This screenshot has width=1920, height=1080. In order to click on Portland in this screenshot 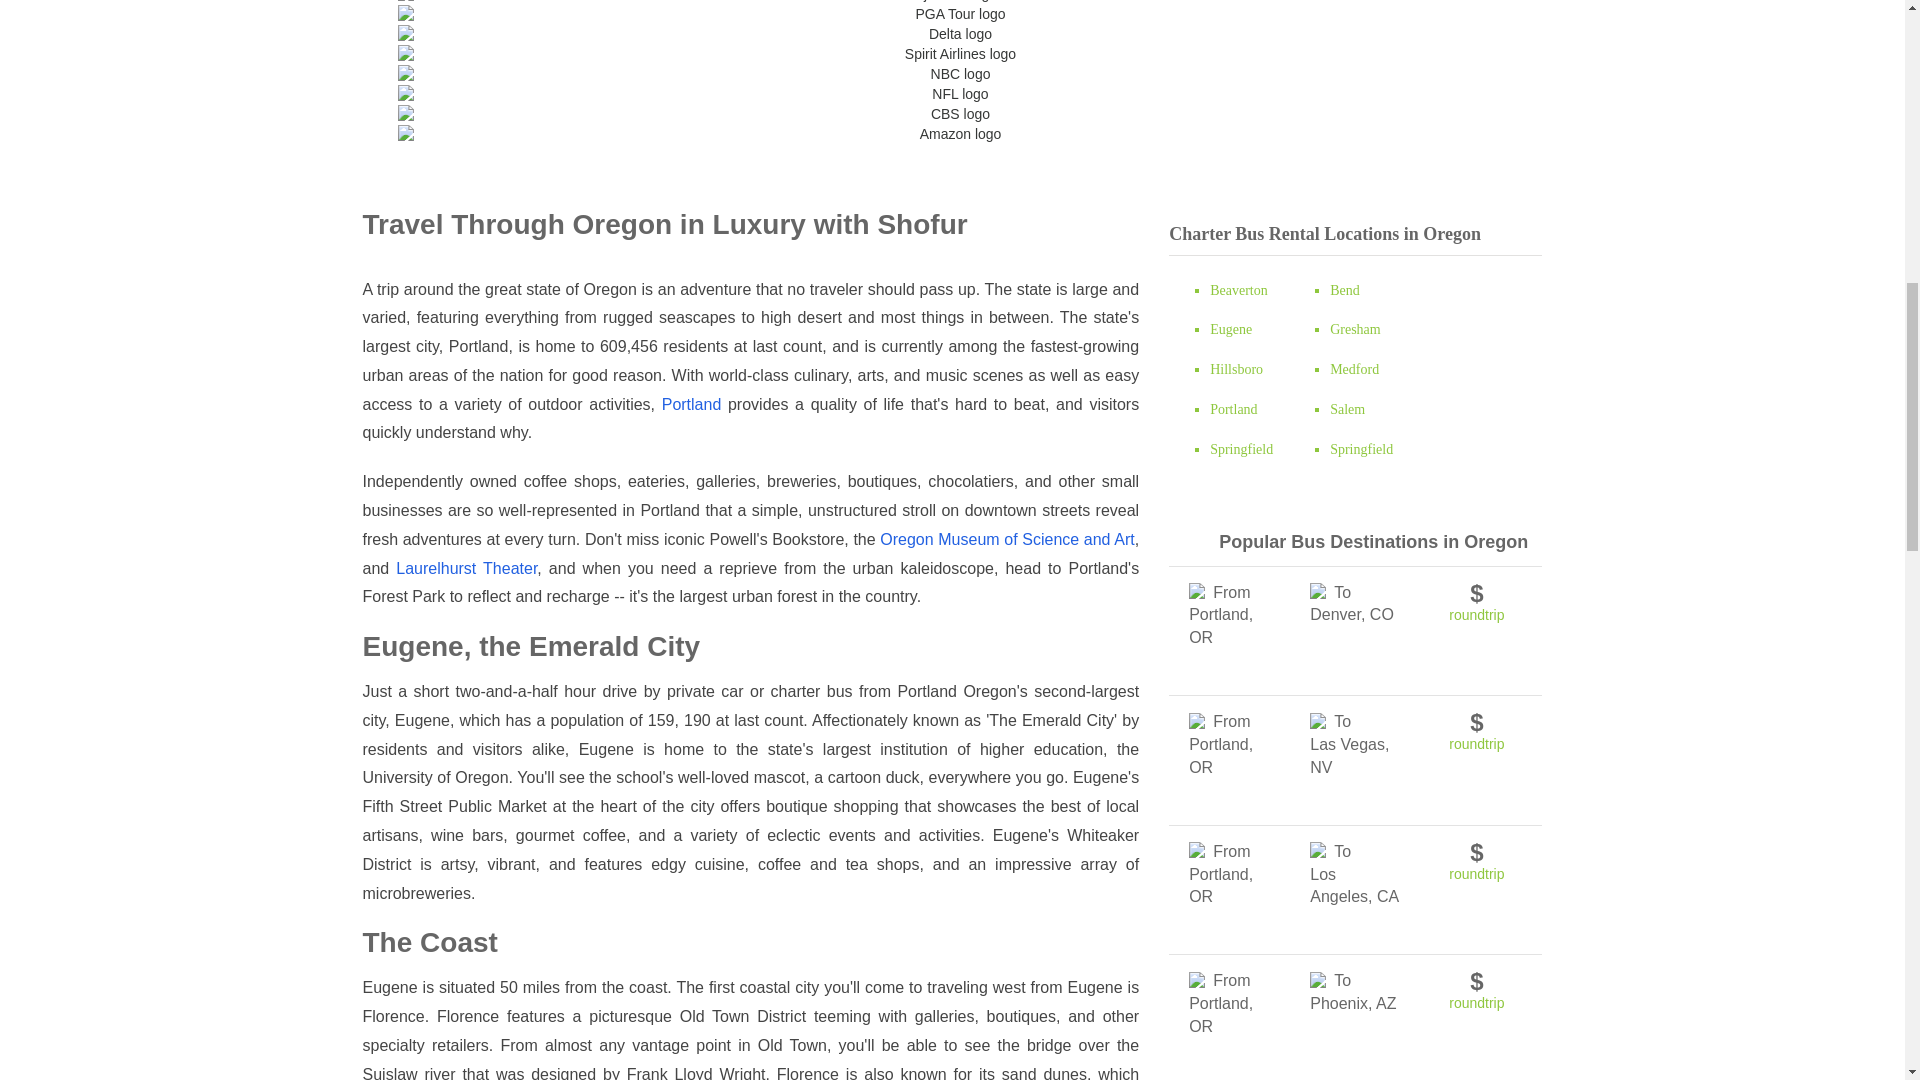, I will do `click(692, 404)`.